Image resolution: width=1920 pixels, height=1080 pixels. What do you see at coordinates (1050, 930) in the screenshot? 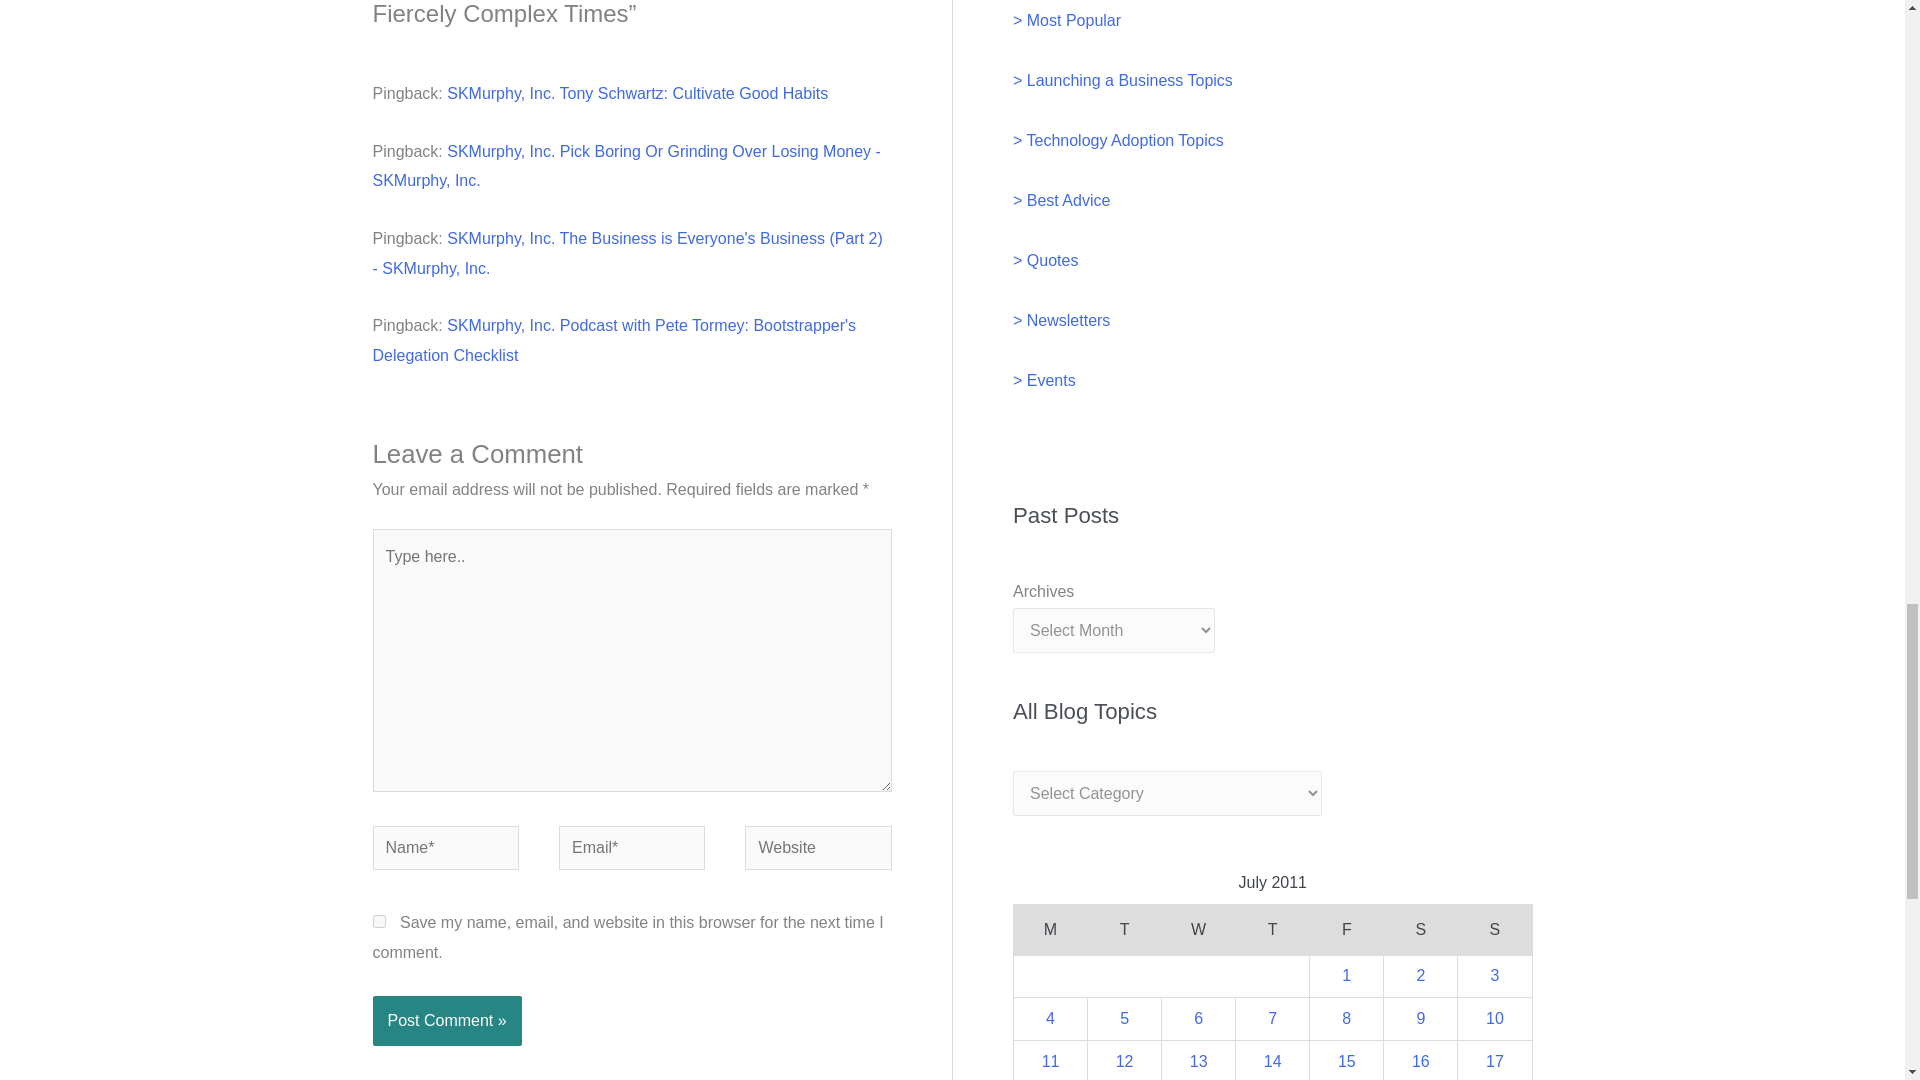
I see `Monday` at bounding box center [1050, 930].